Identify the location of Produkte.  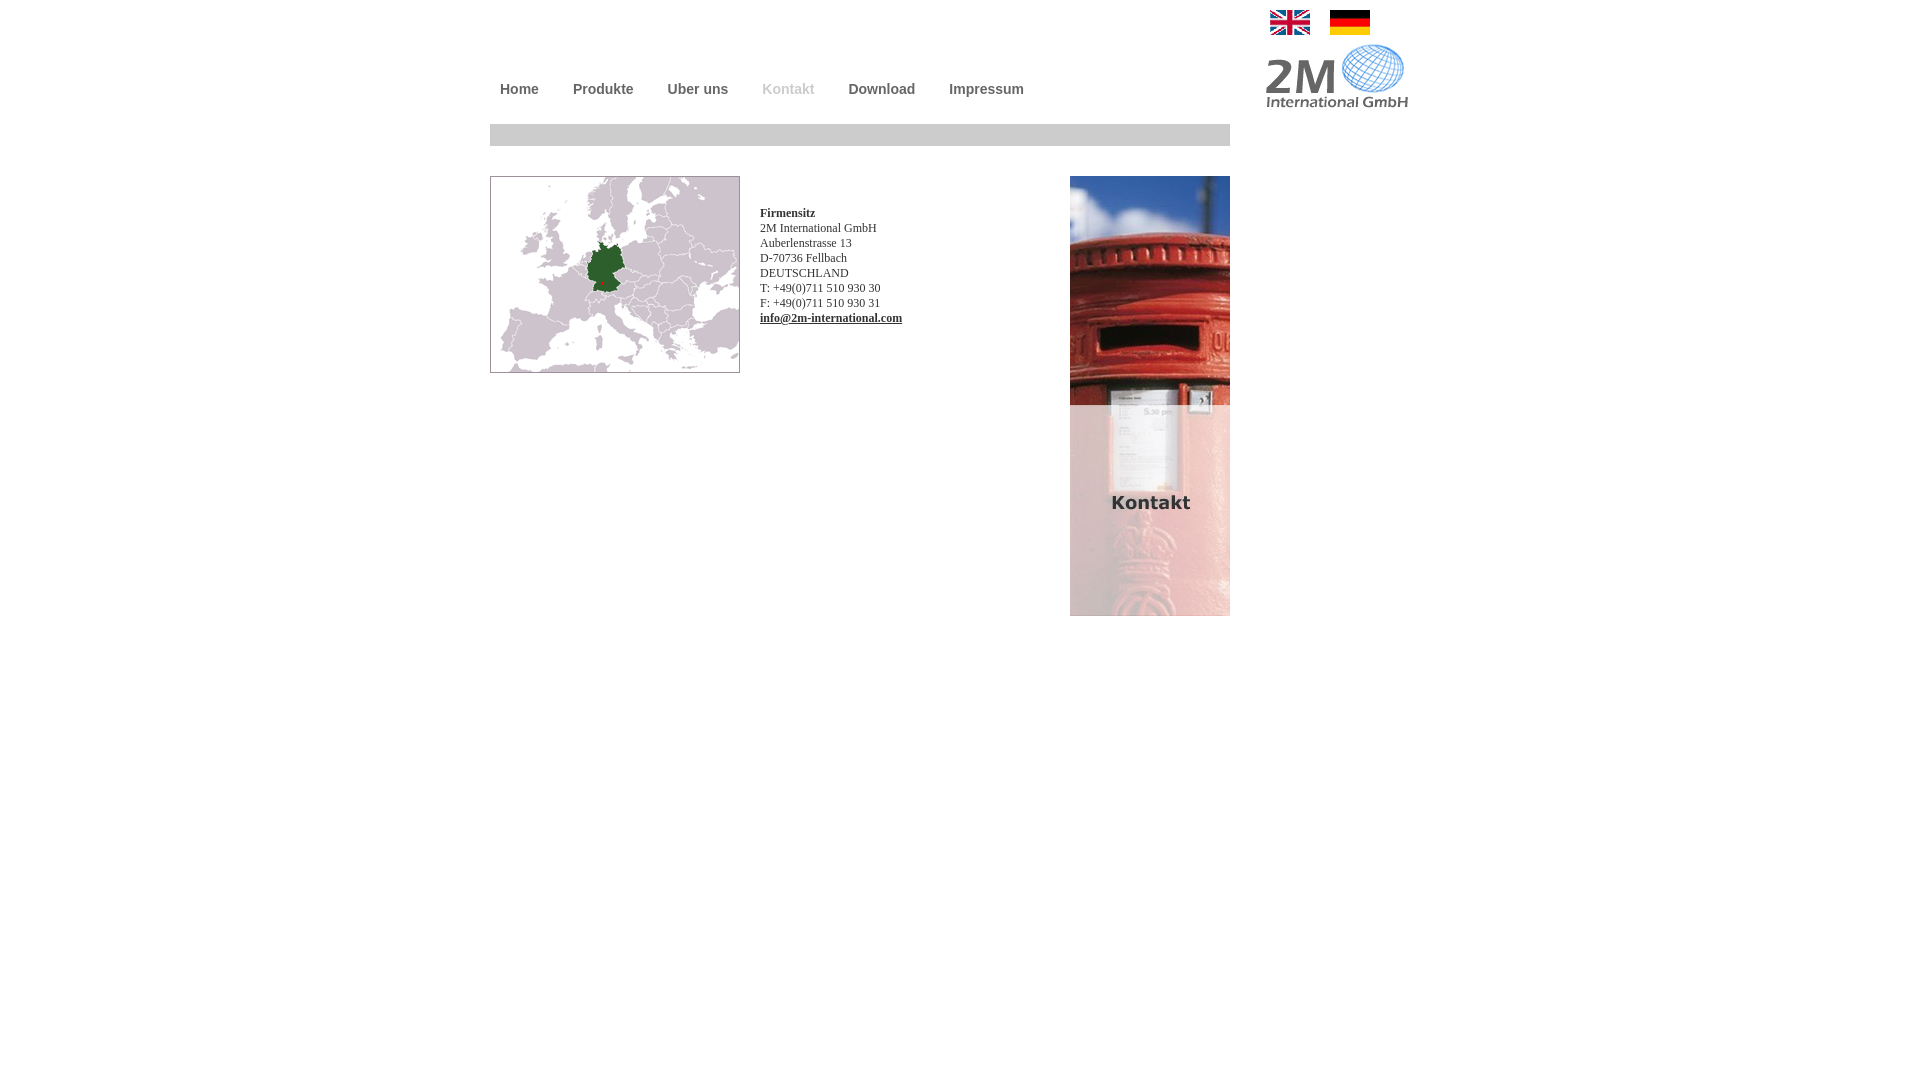
(604, 89).